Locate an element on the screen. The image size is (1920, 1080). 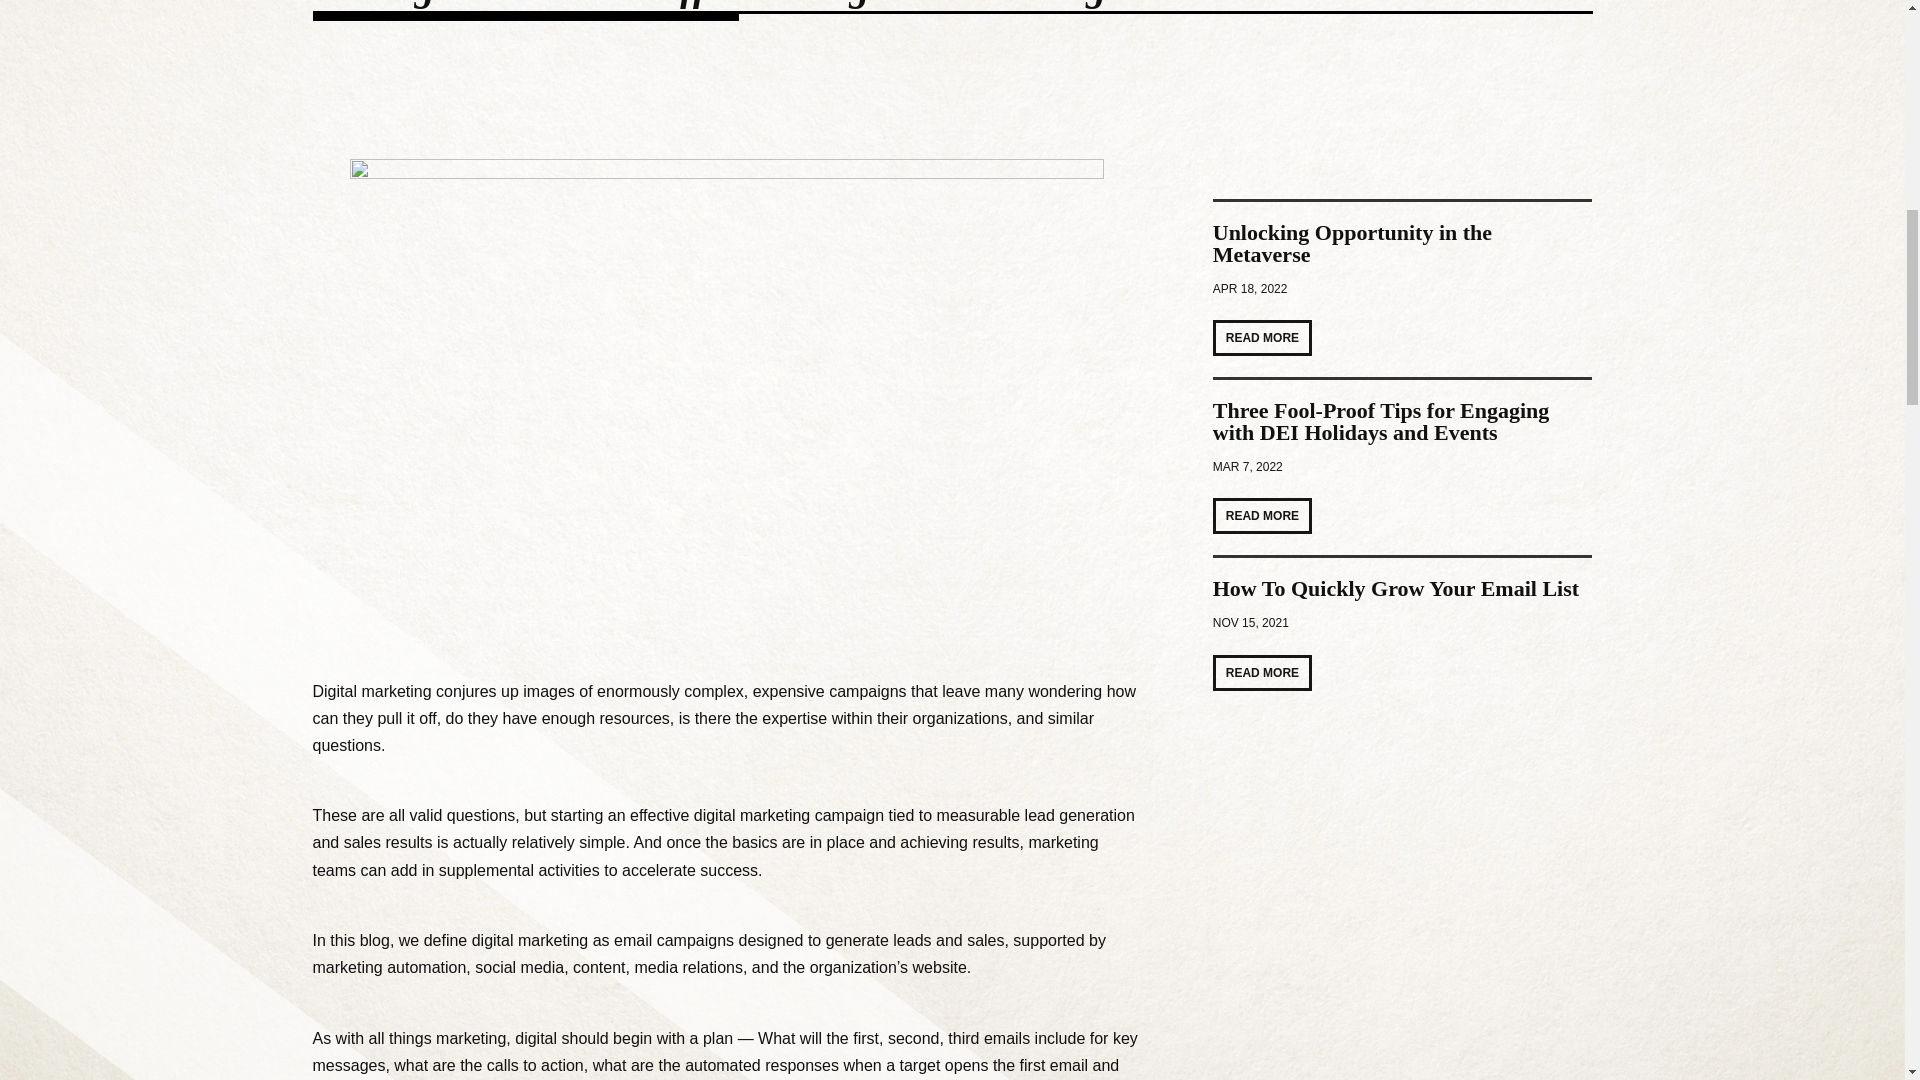
Unlocking Opportunity in the Metaverse is located at coordinates (1352, 243).